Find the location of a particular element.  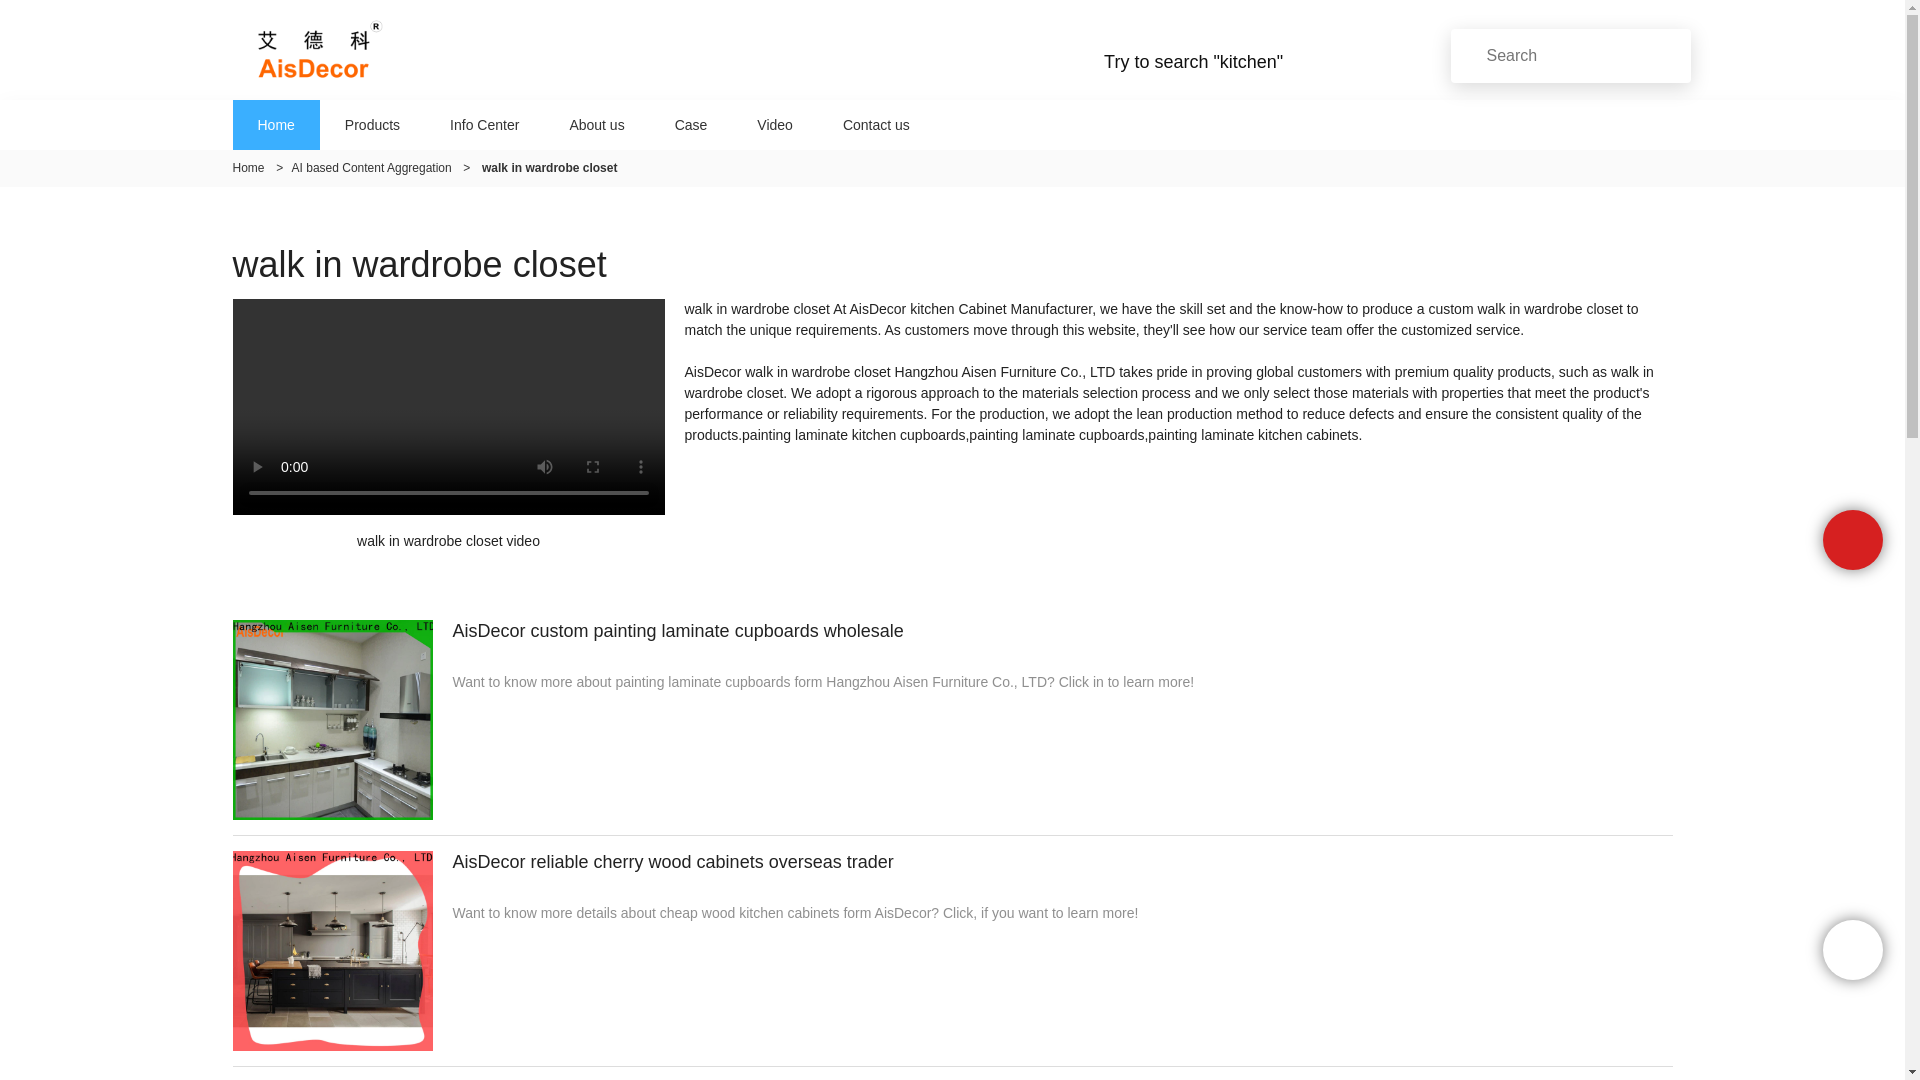

Contact us is located at coordinates (876, 124).